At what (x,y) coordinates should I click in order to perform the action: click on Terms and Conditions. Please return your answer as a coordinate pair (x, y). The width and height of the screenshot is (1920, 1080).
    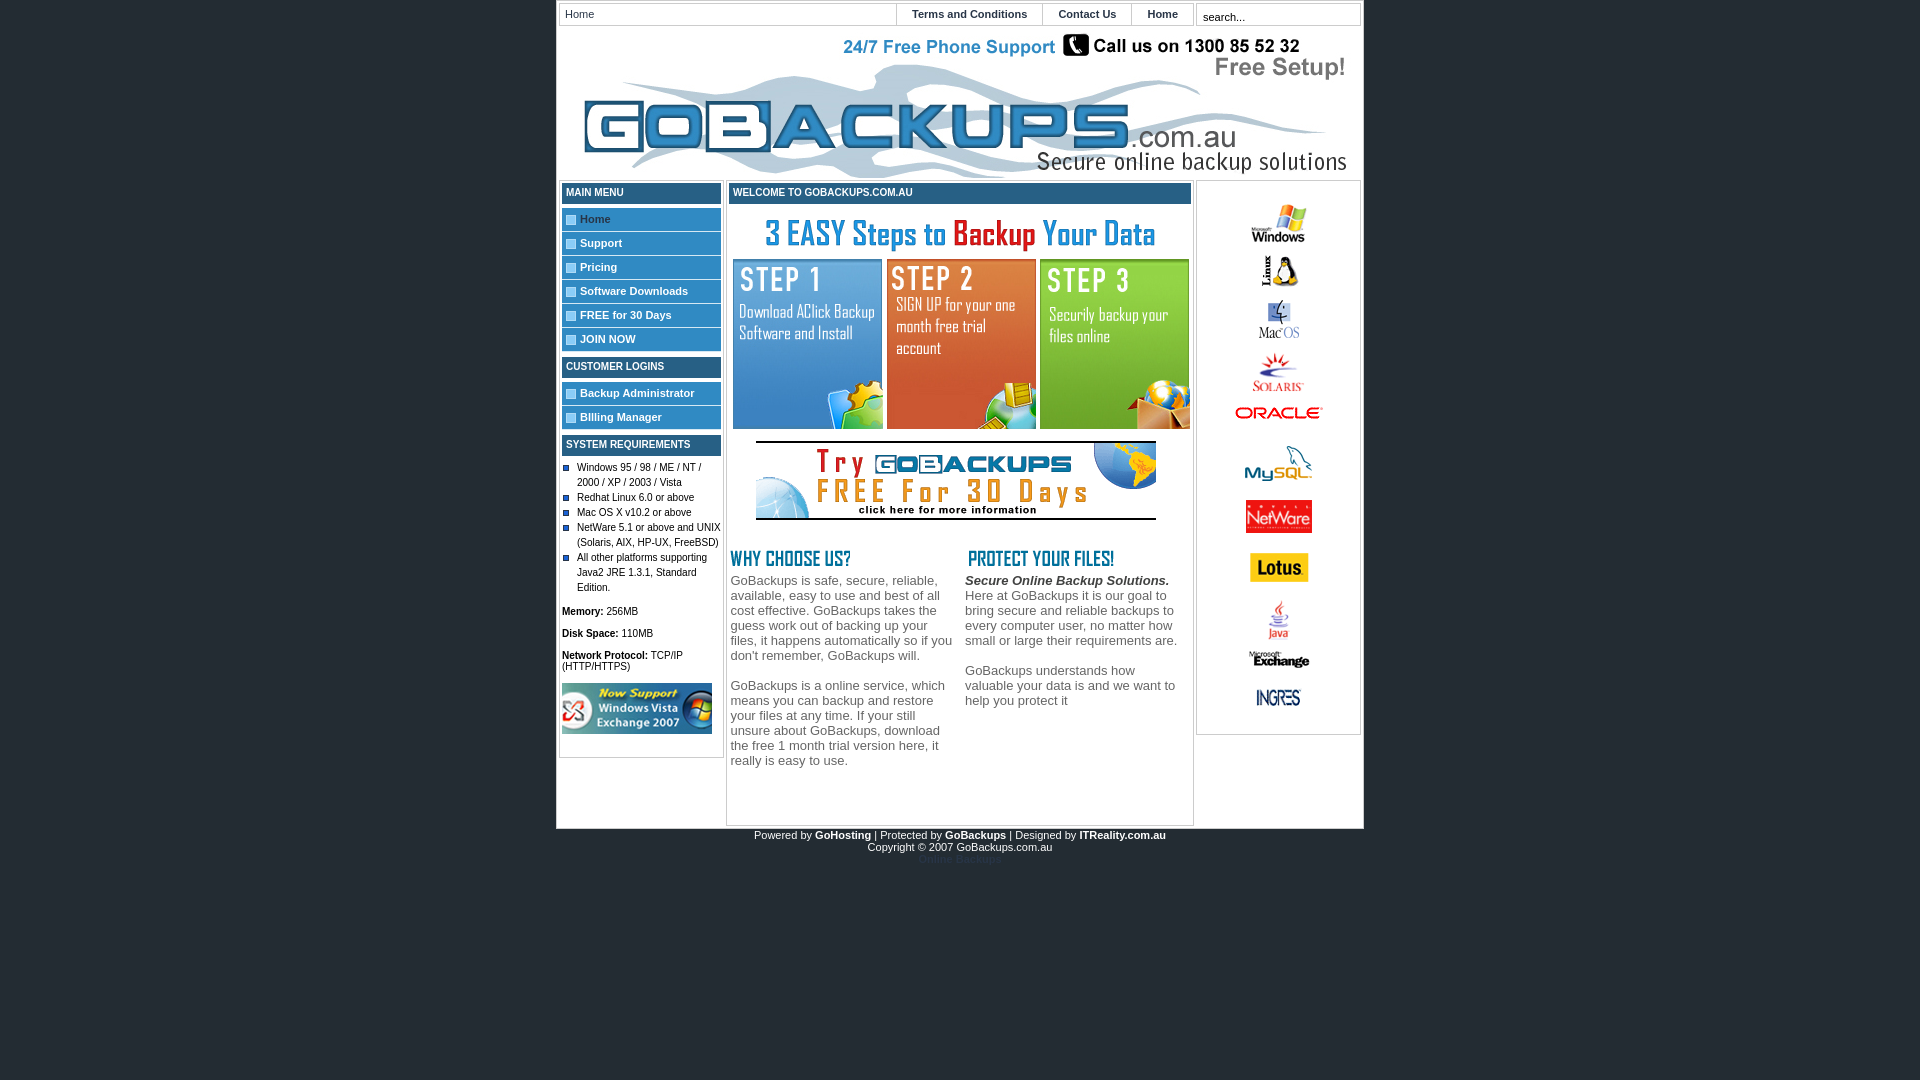
    Looking at the image, I should click on (970, 14).